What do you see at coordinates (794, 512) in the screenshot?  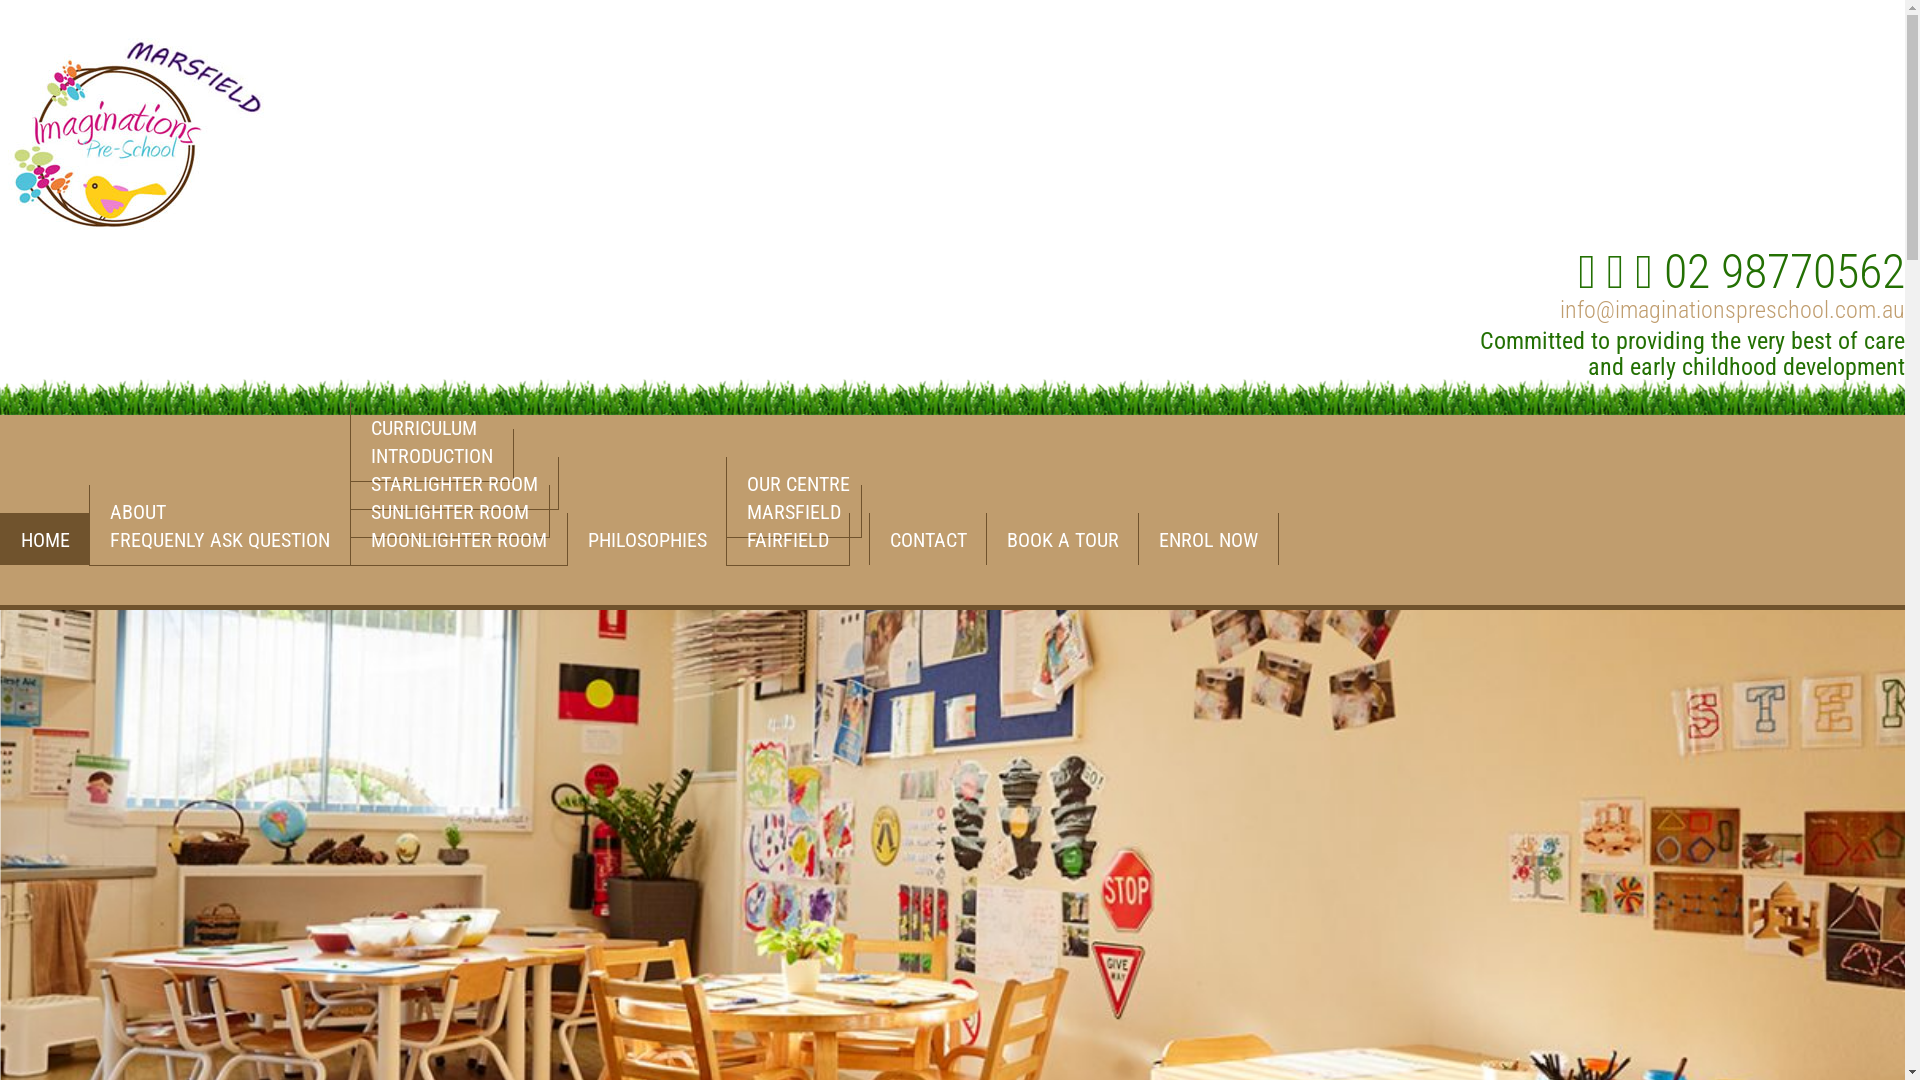 I see `MARSFIELD` at bounding box center [794, 512].